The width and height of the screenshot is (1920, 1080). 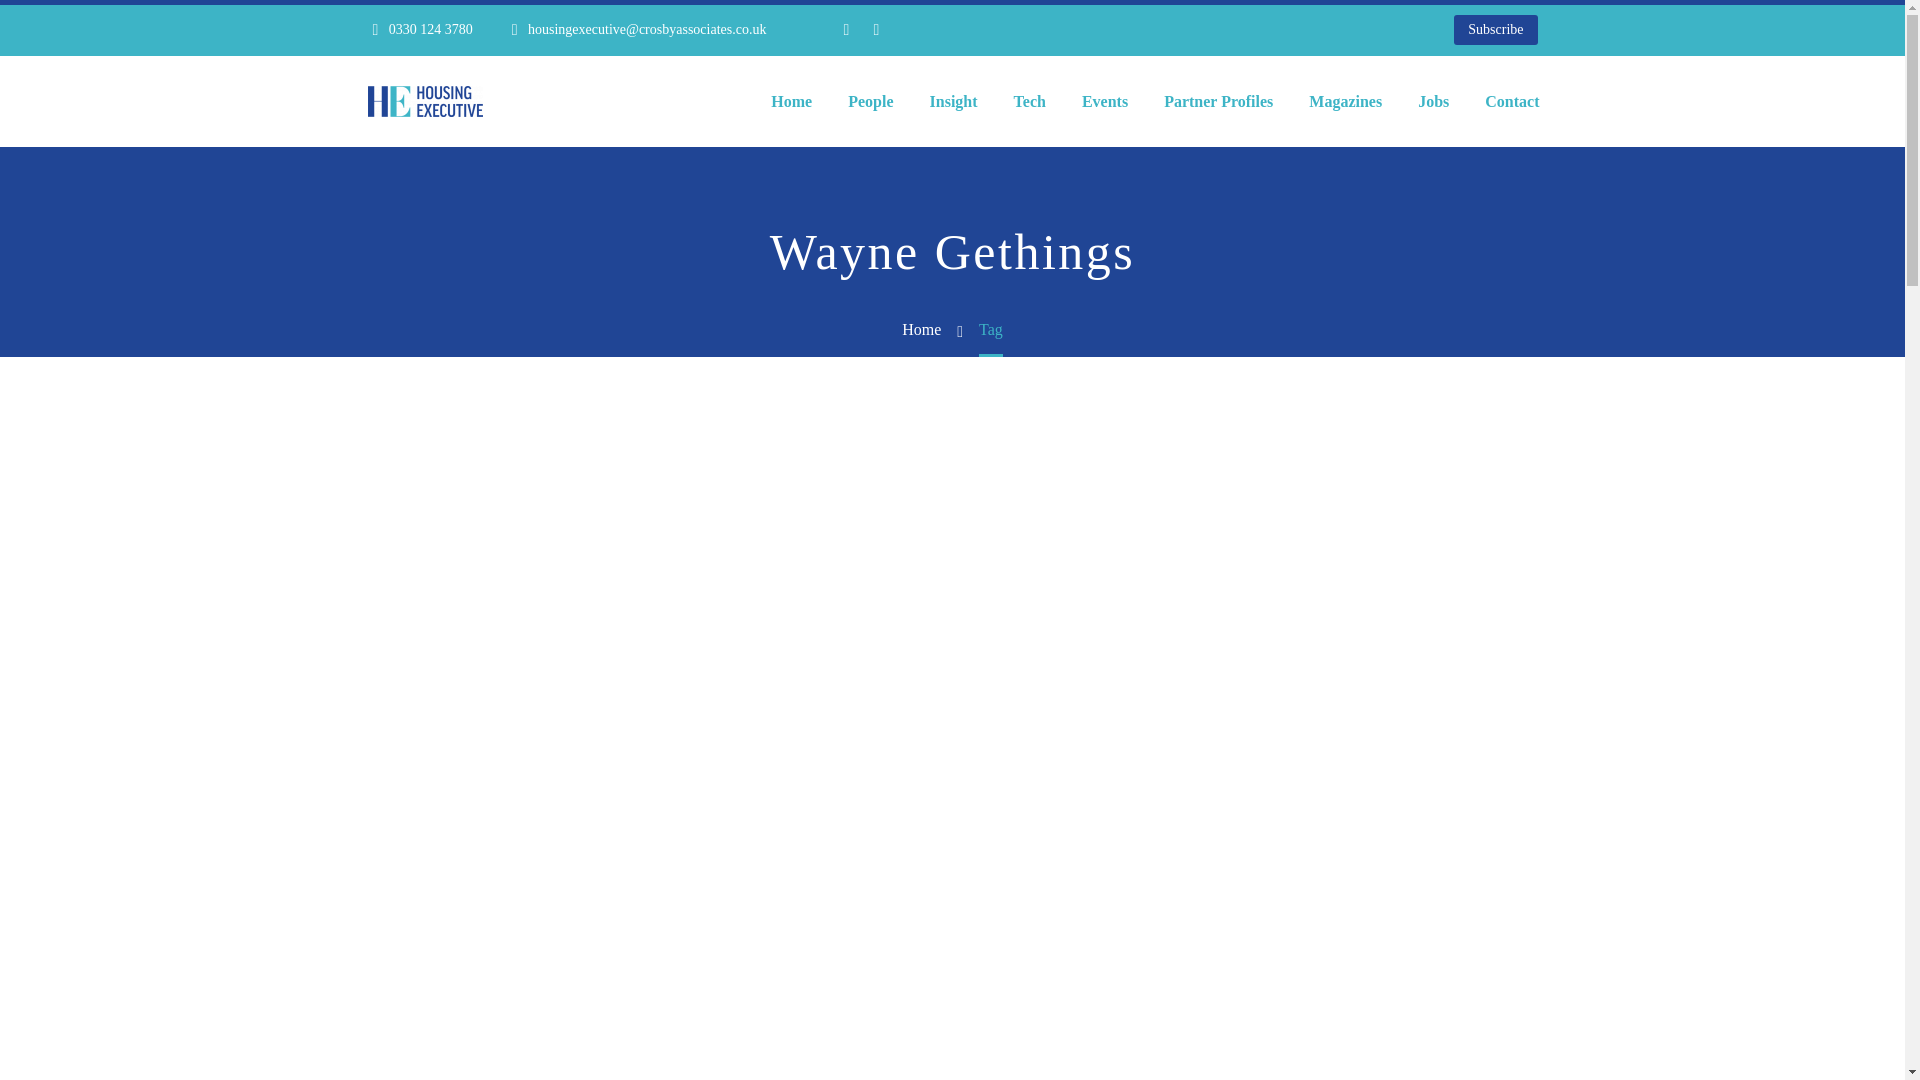 What do you see at coordinates (870, 101) in the screenshot?
I see `People` at bounding box center [870, 101].